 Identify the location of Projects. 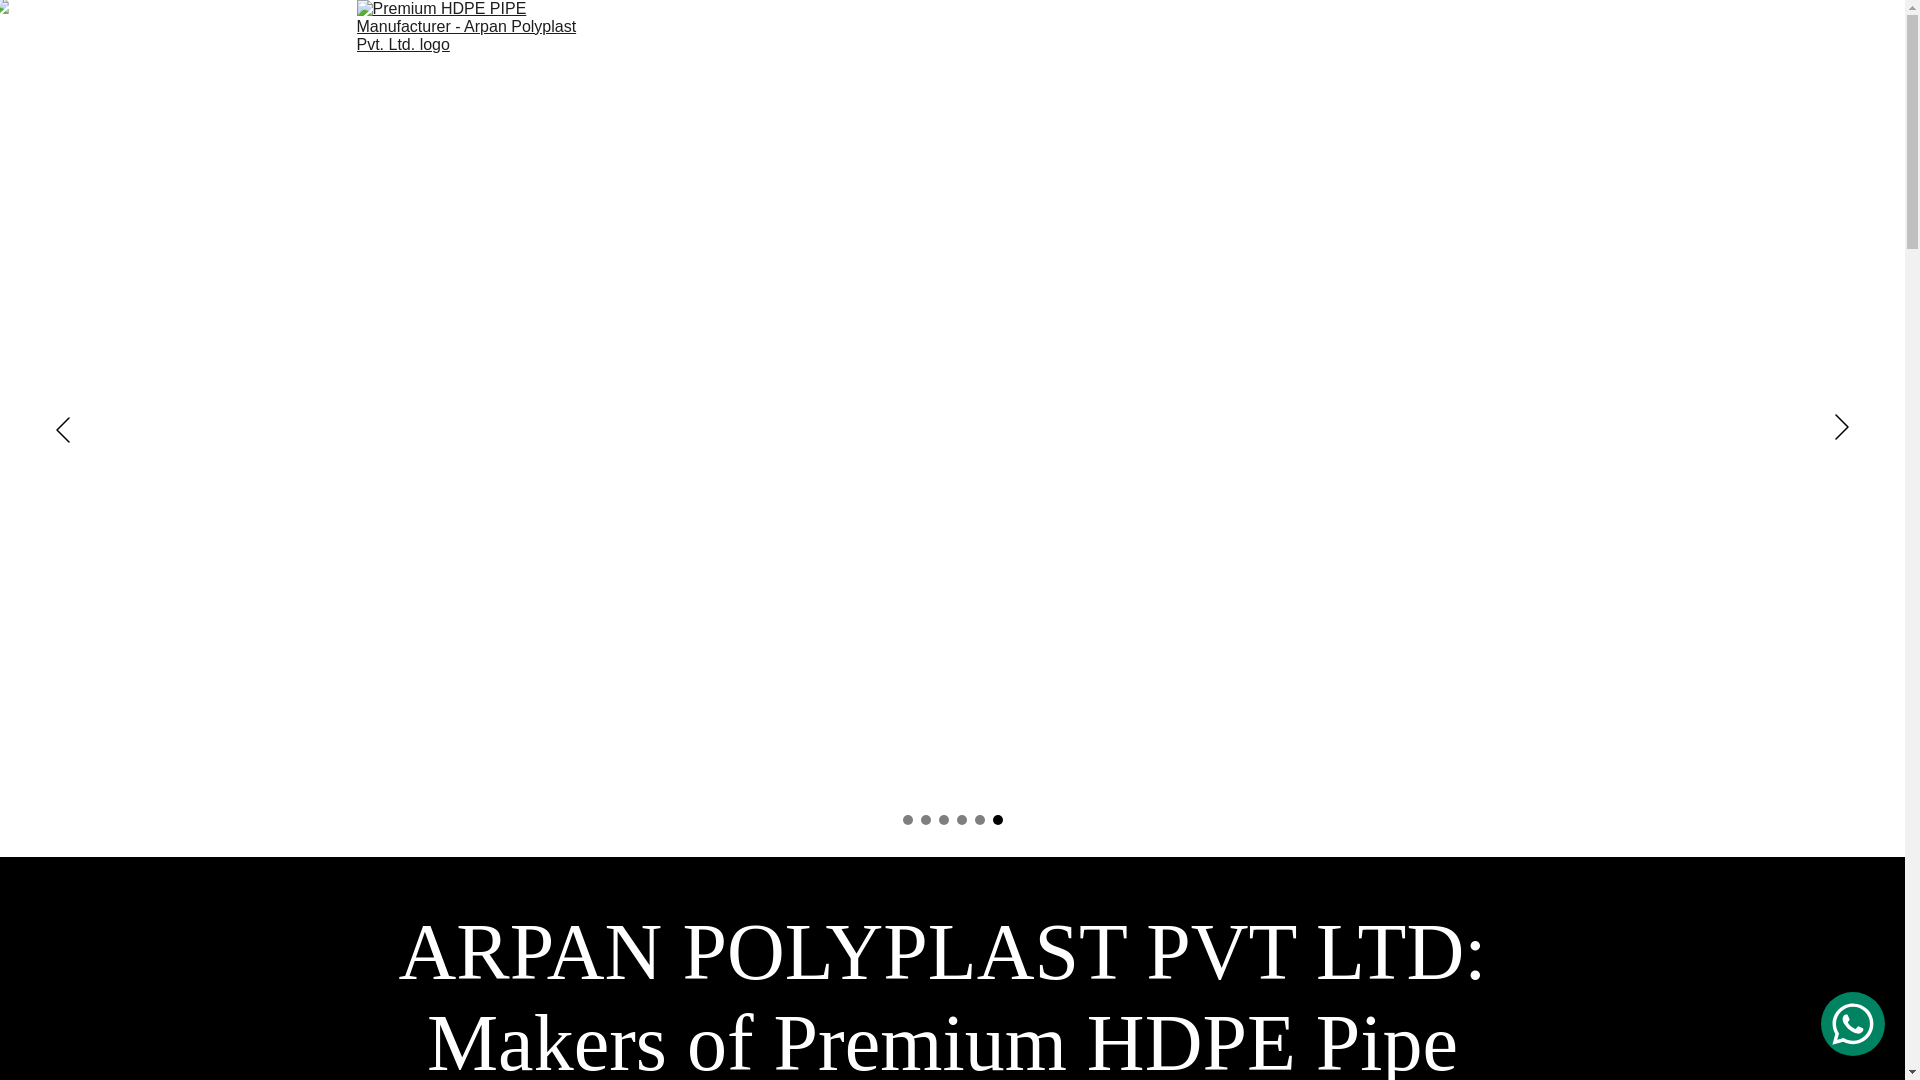
(1024, 110).